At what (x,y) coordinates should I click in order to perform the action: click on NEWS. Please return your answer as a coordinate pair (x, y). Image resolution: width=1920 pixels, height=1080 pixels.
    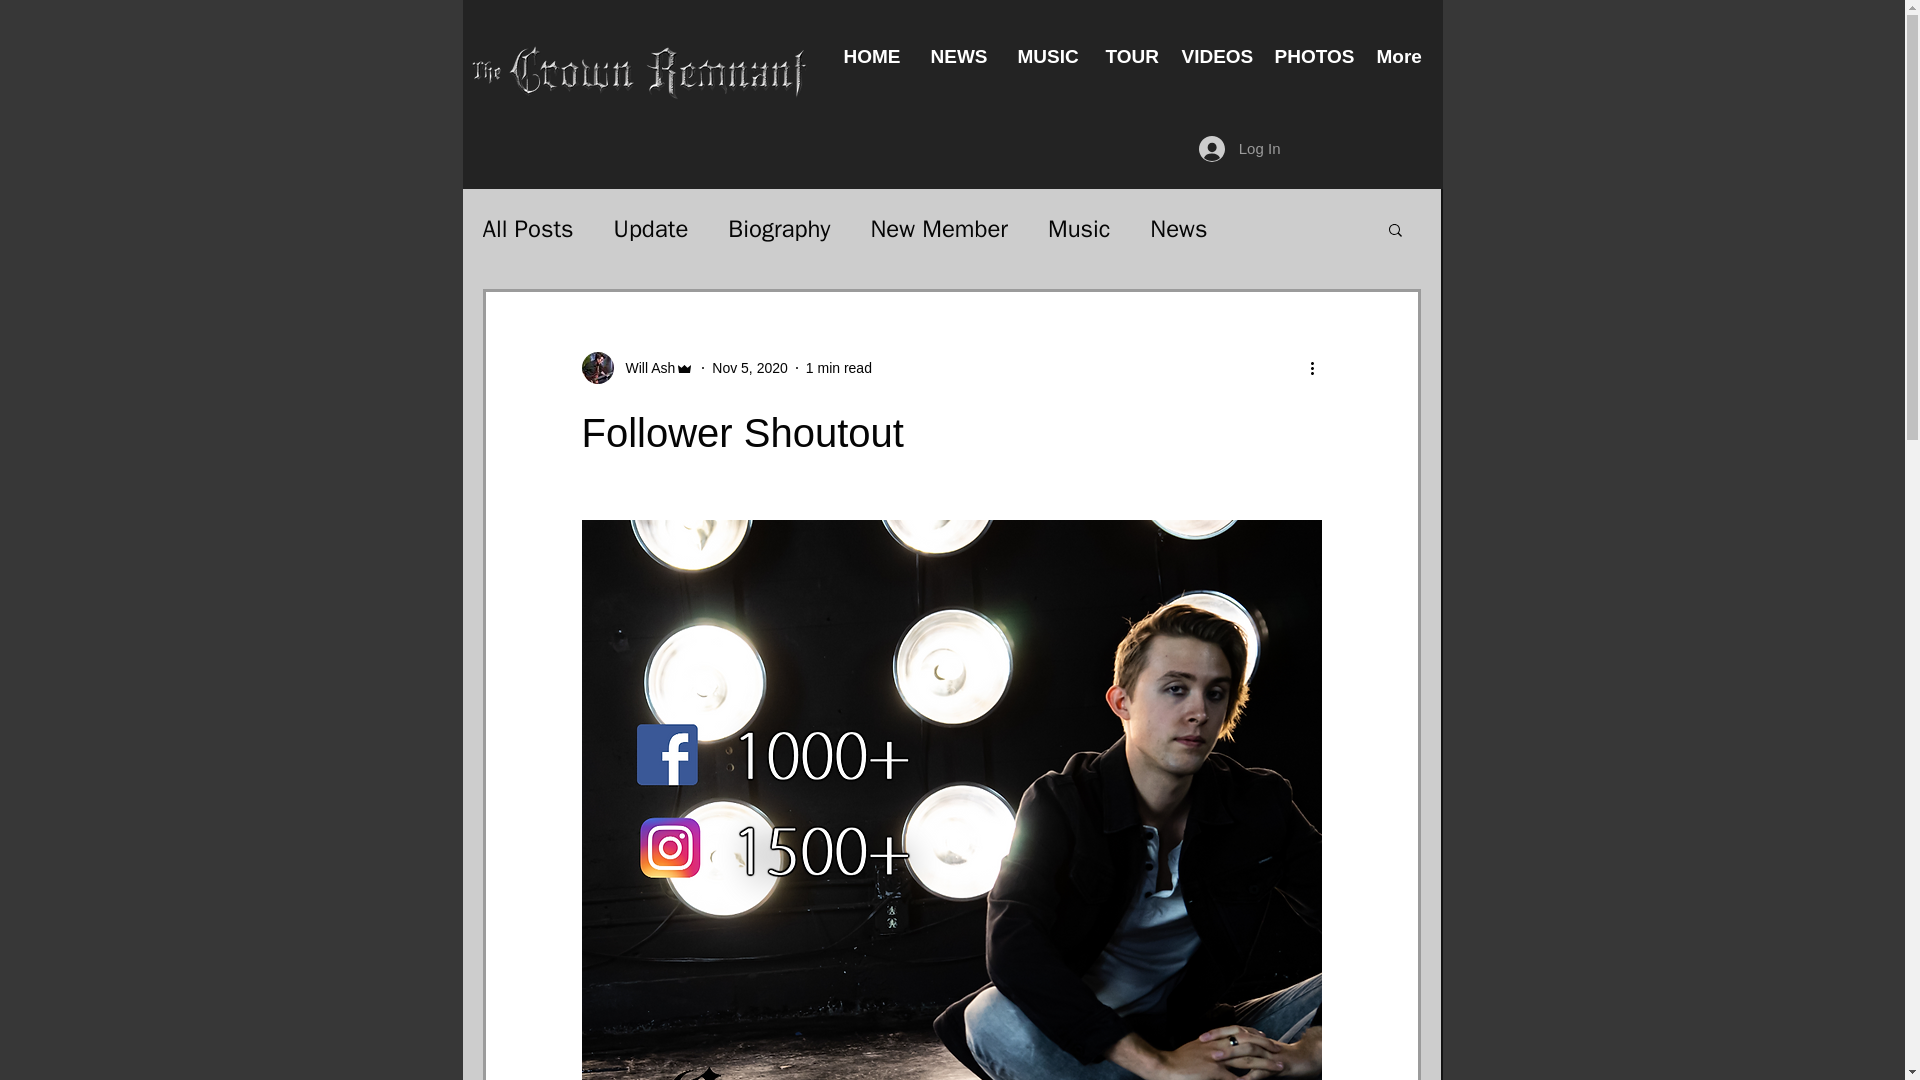
    Looking at the image, I should click on (958, 56).